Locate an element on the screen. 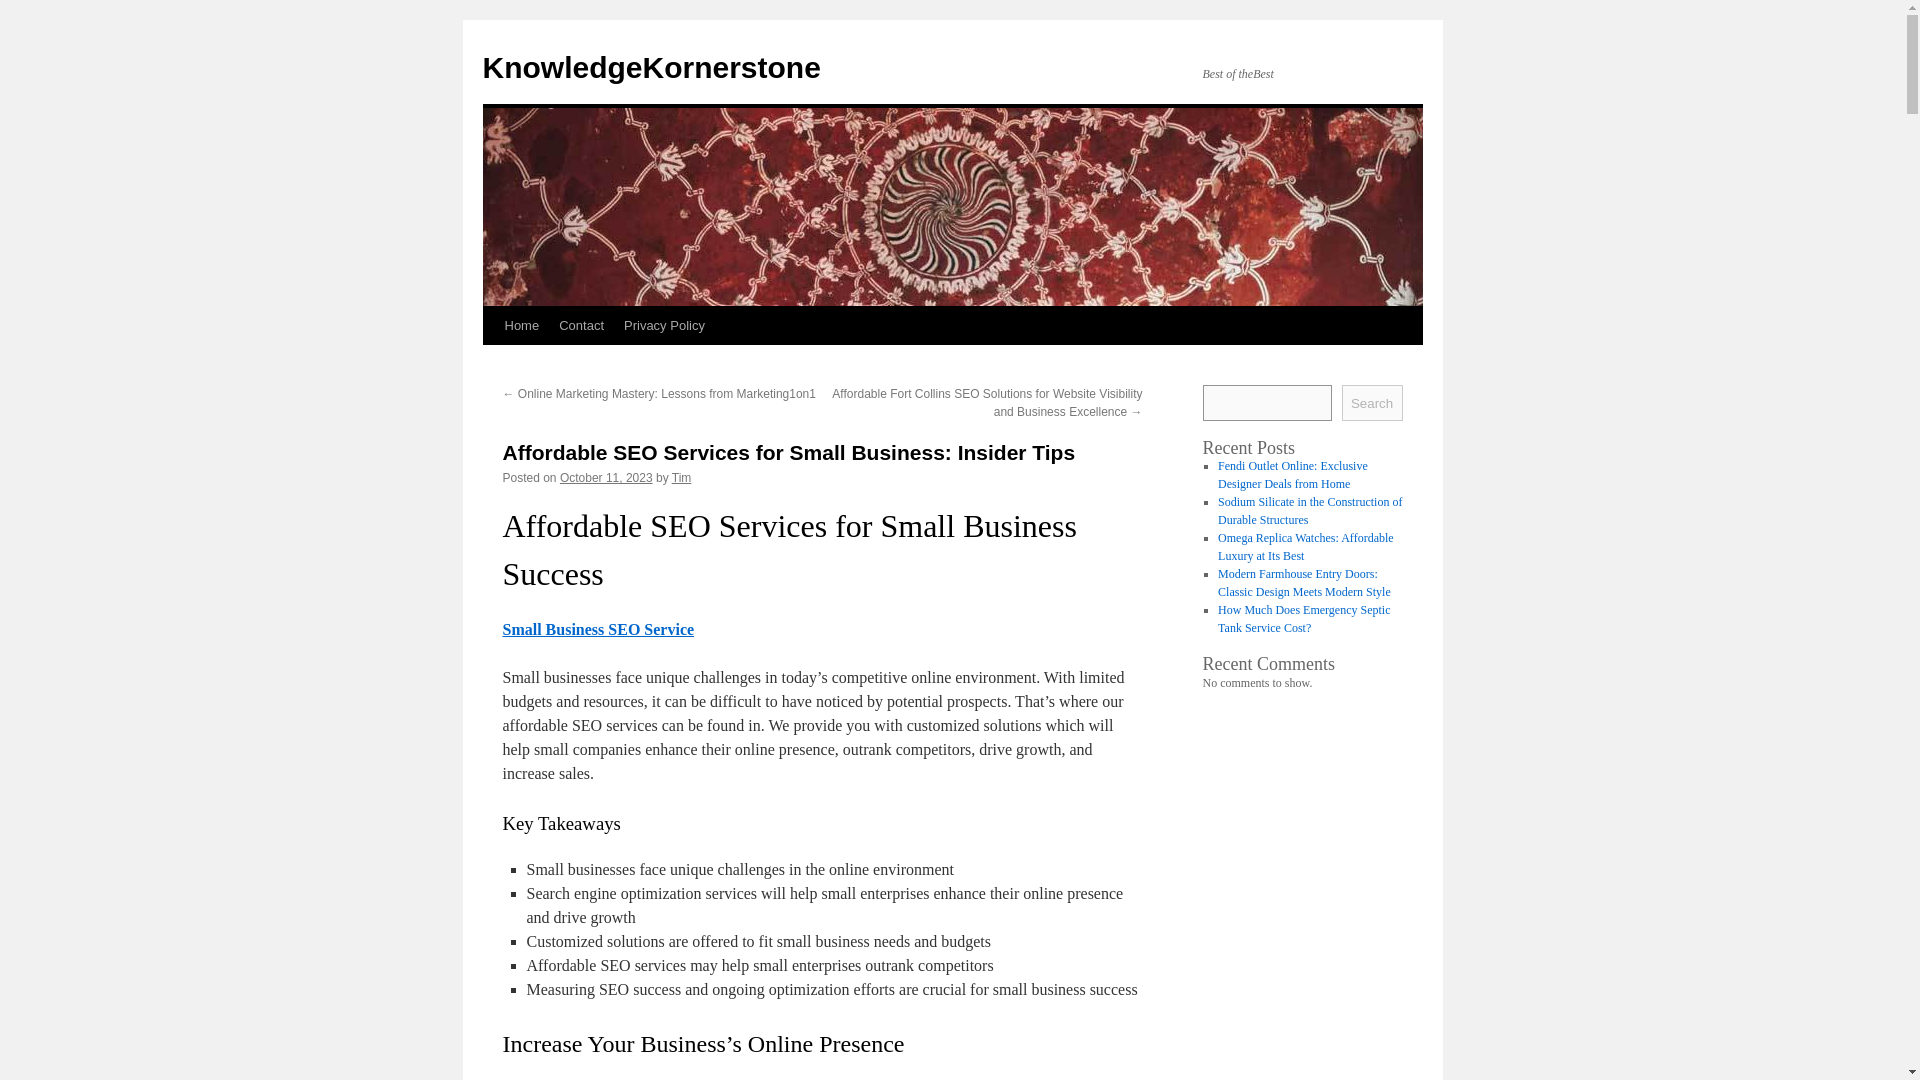 The width and height of the screenshot is (1920, 1080). Sodium Silicate in the Construction of Durable Structures is located at coordinates (1309, 510).